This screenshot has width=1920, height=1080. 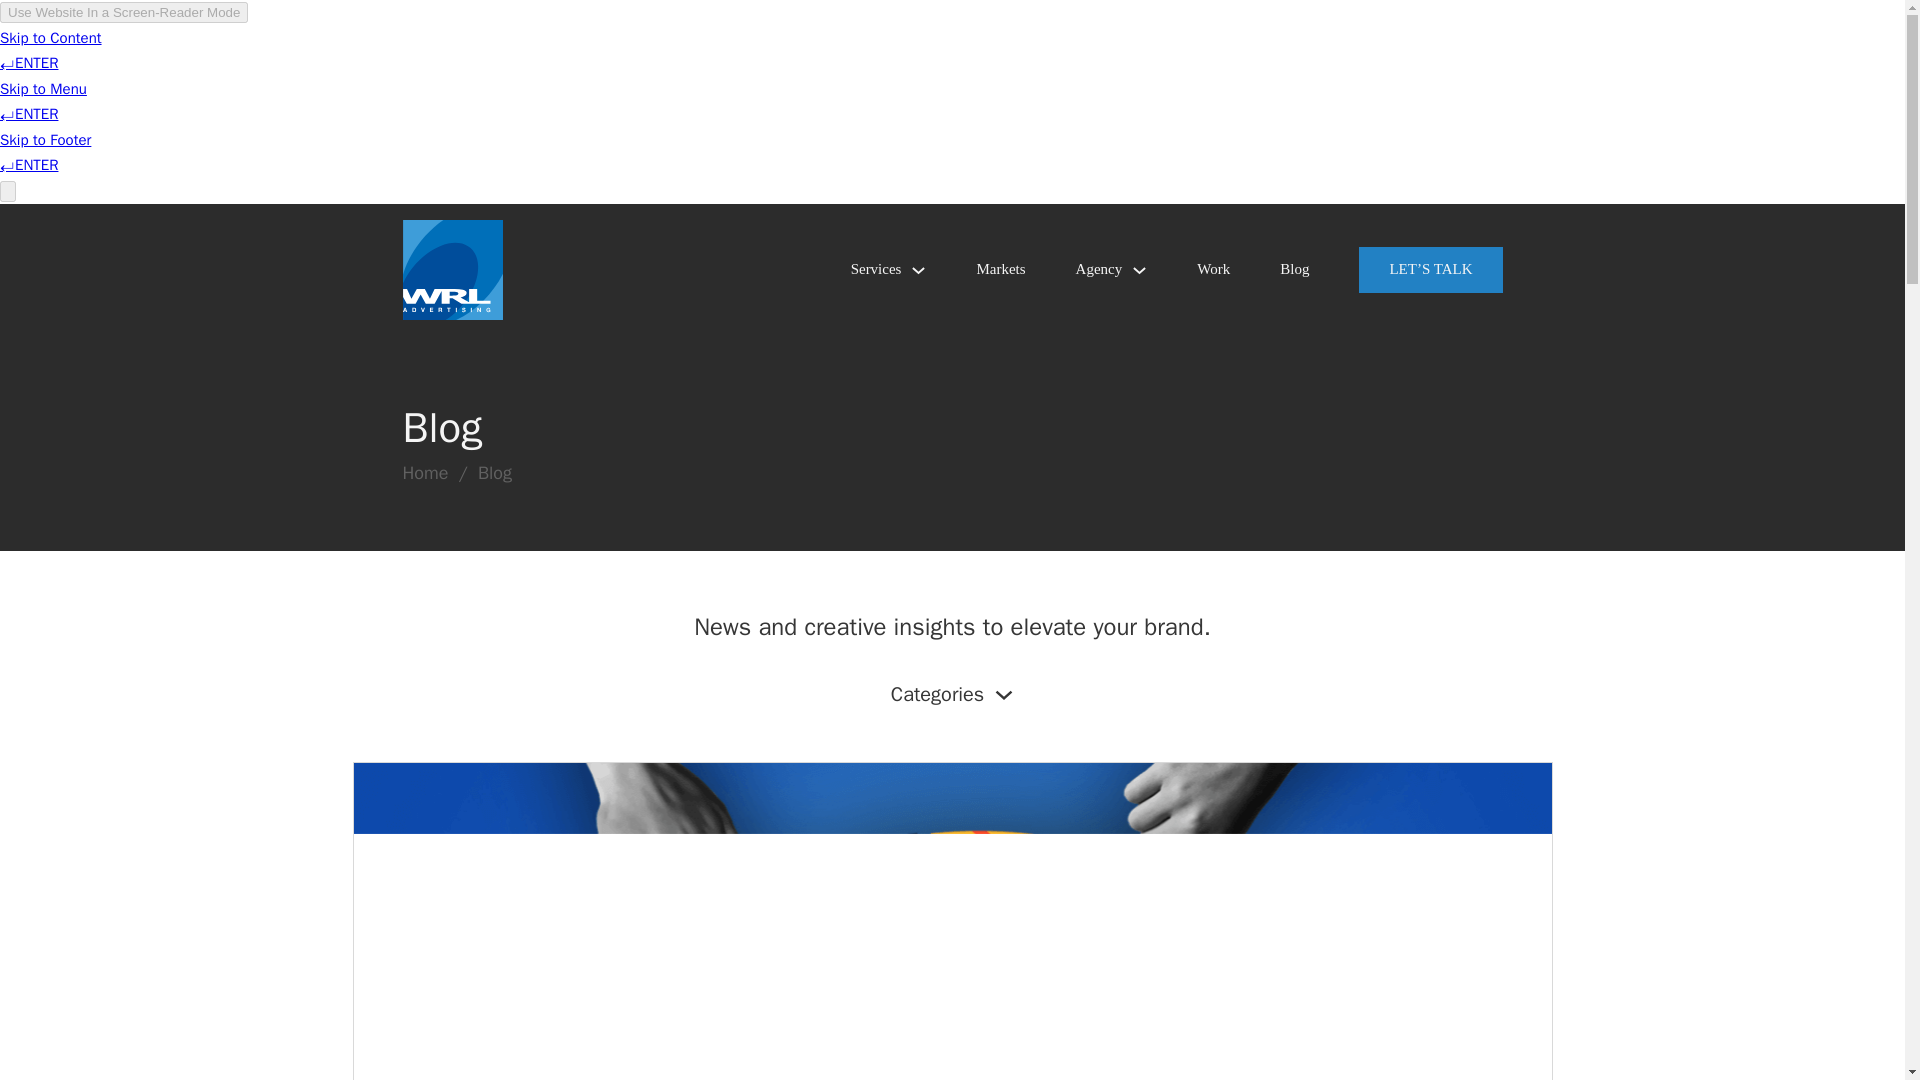 I want to click on Agency, so click(x=1099, y=270).